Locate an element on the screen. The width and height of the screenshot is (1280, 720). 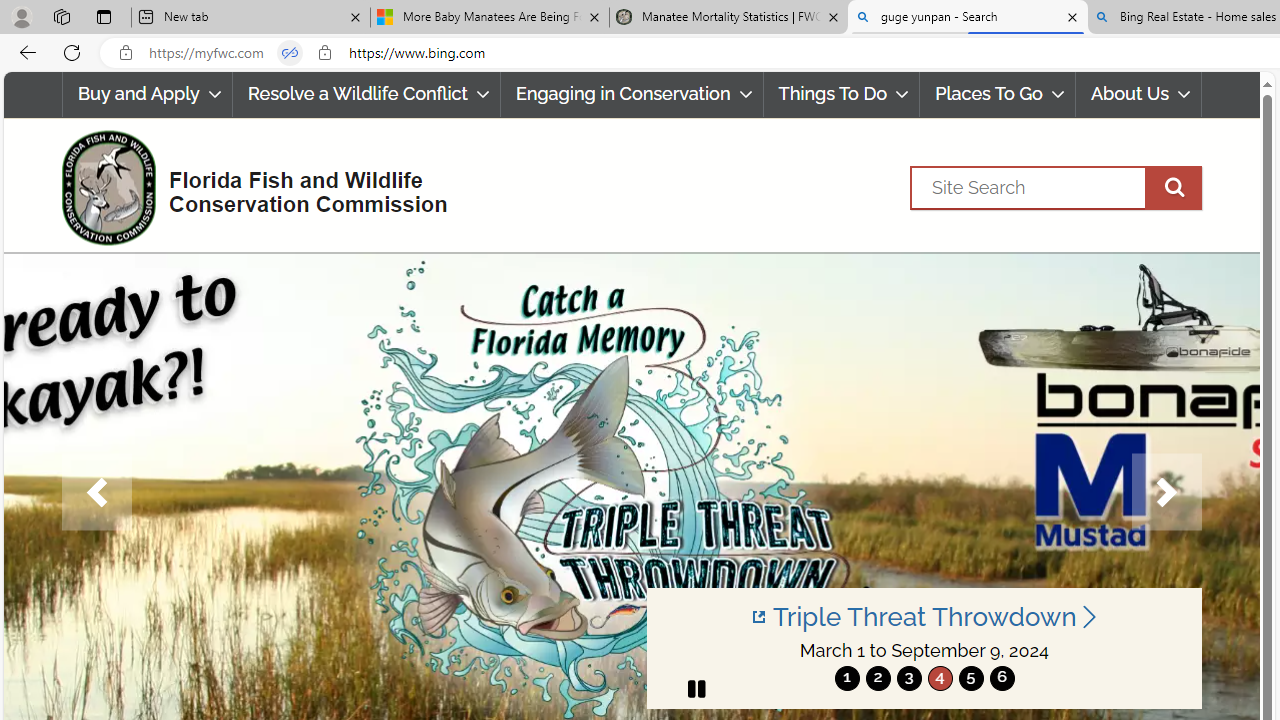
move to slide 6 is located at coordinates (1002, 678).